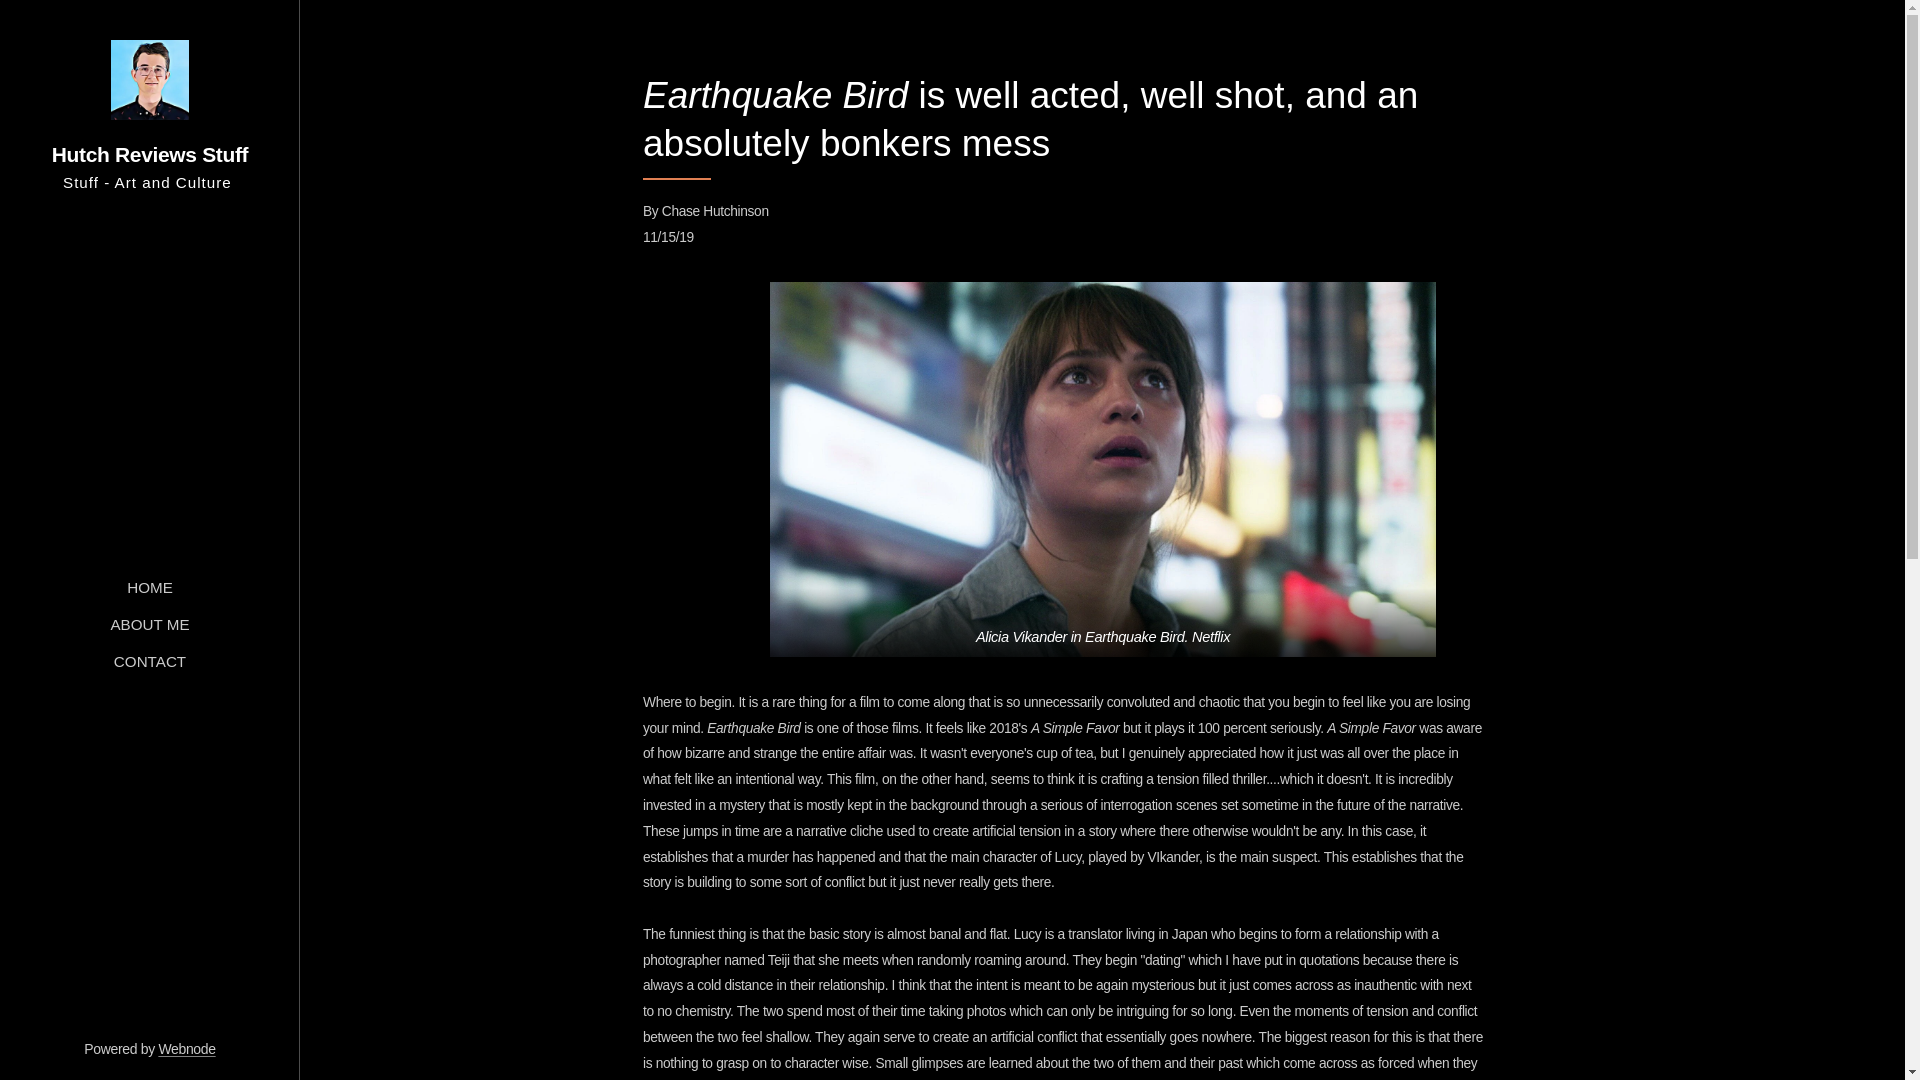 The image size is (1920, 1080). I want to click on Hutch Reviews Stuff, so click(150, 104).